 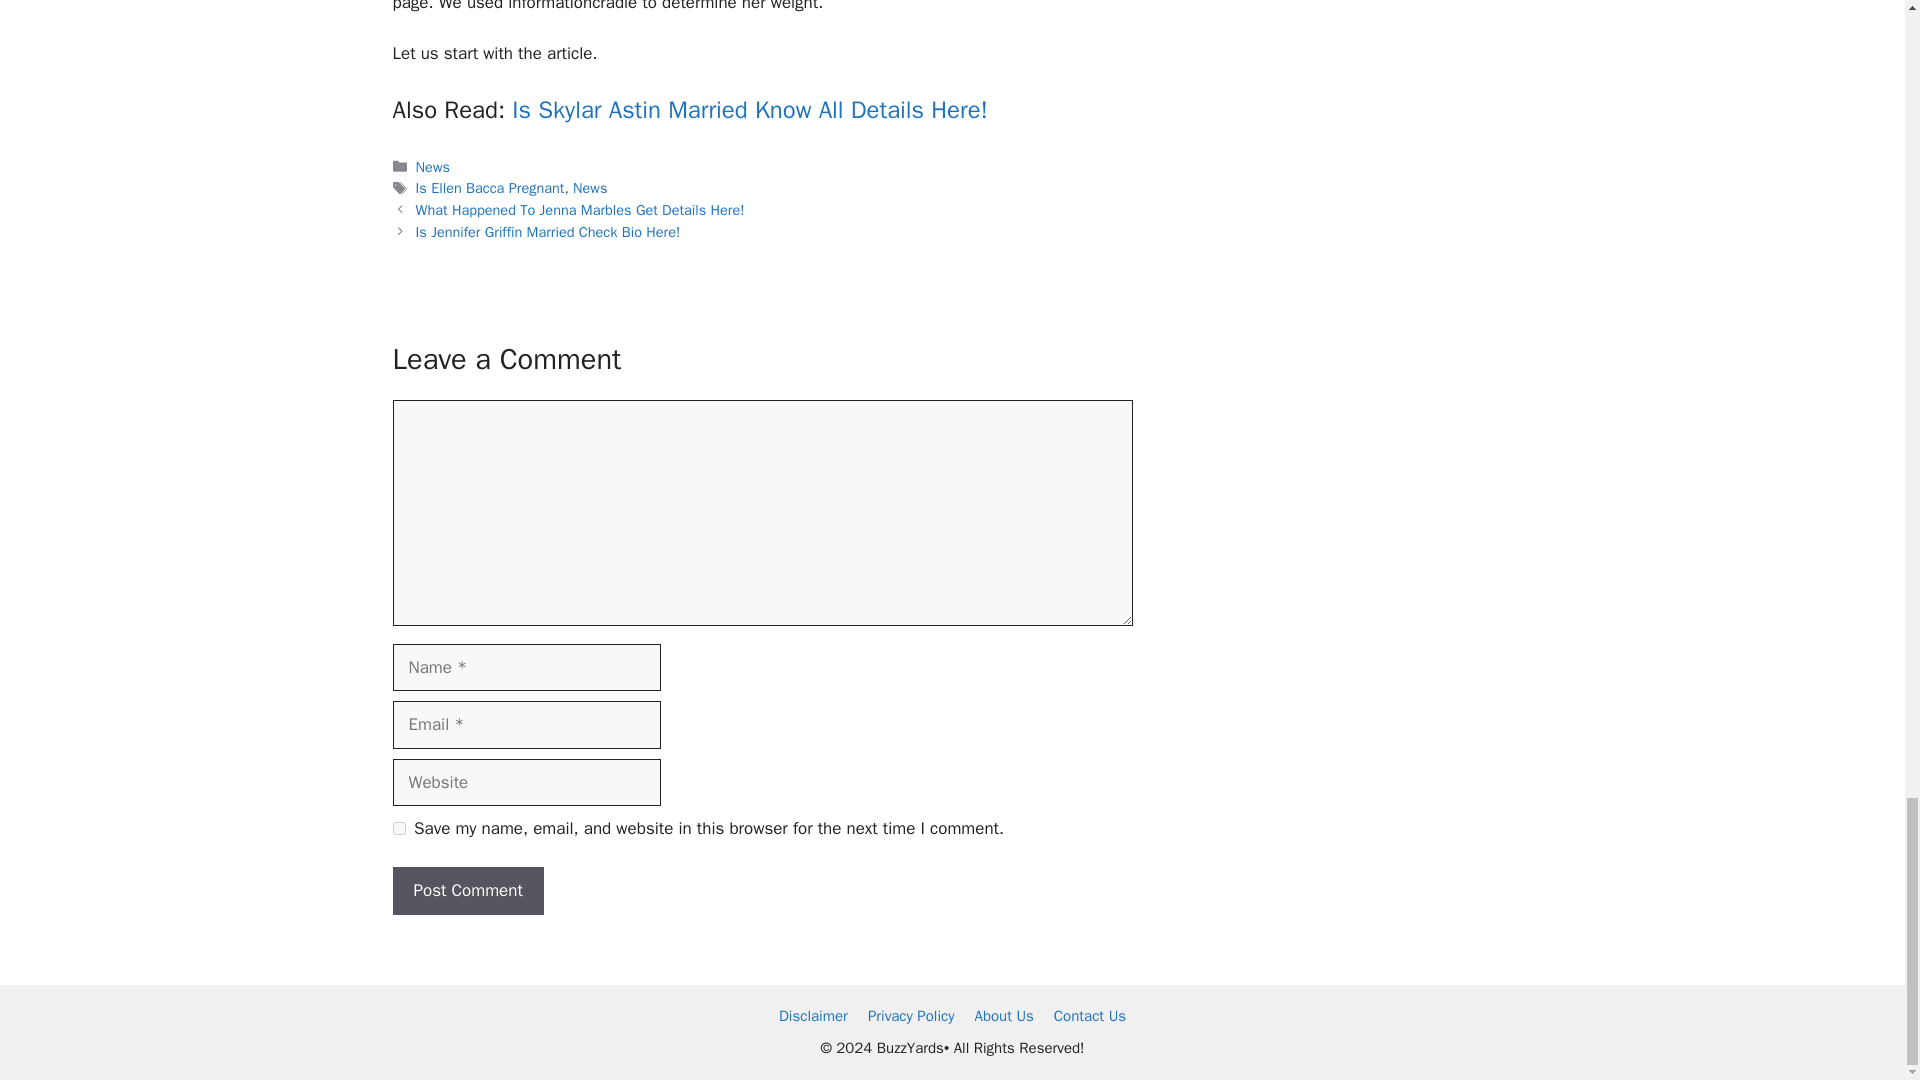 What do you see at coordinates (580, 210) in the screenshot?
I see `What Happened To Jenna Marbles Get Details Here!` at bounding box center [580, 210].